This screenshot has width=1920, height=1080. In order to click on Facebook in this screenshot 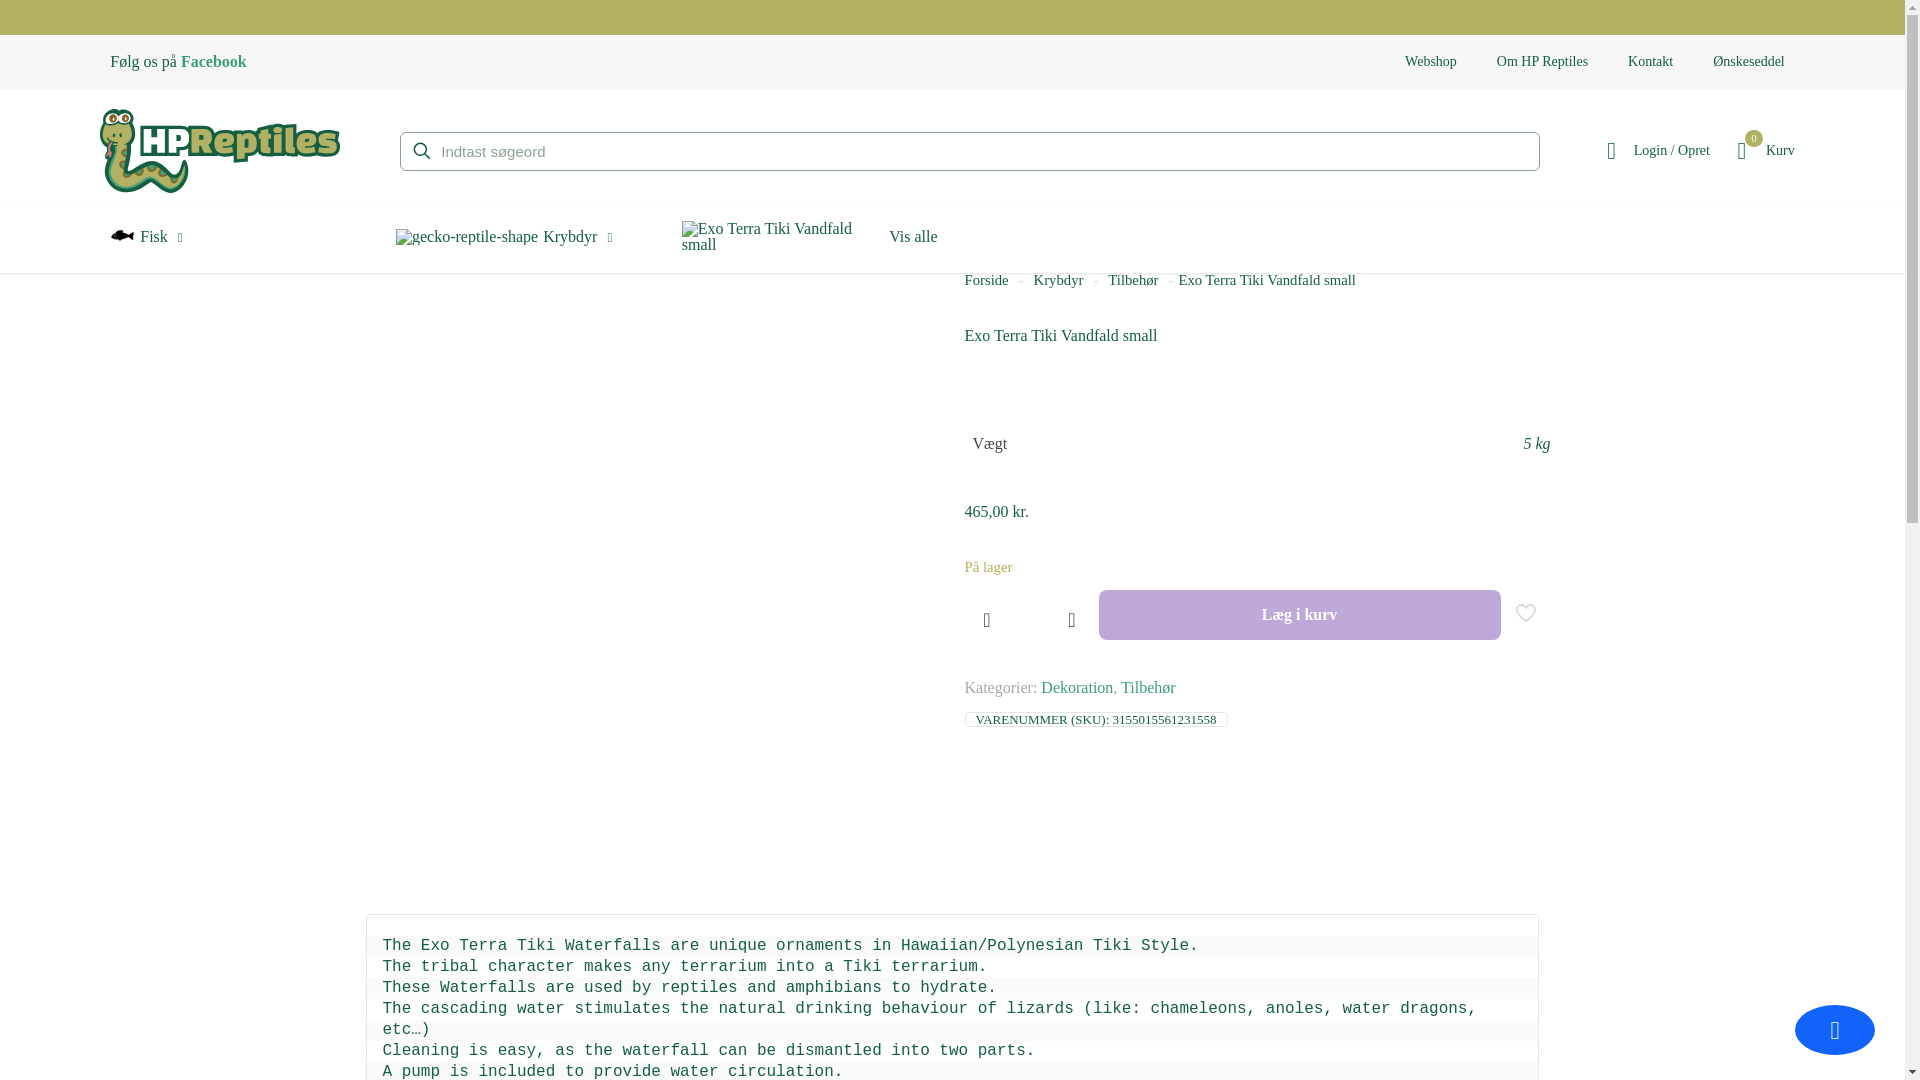, I will do `click(1059, 280)`.